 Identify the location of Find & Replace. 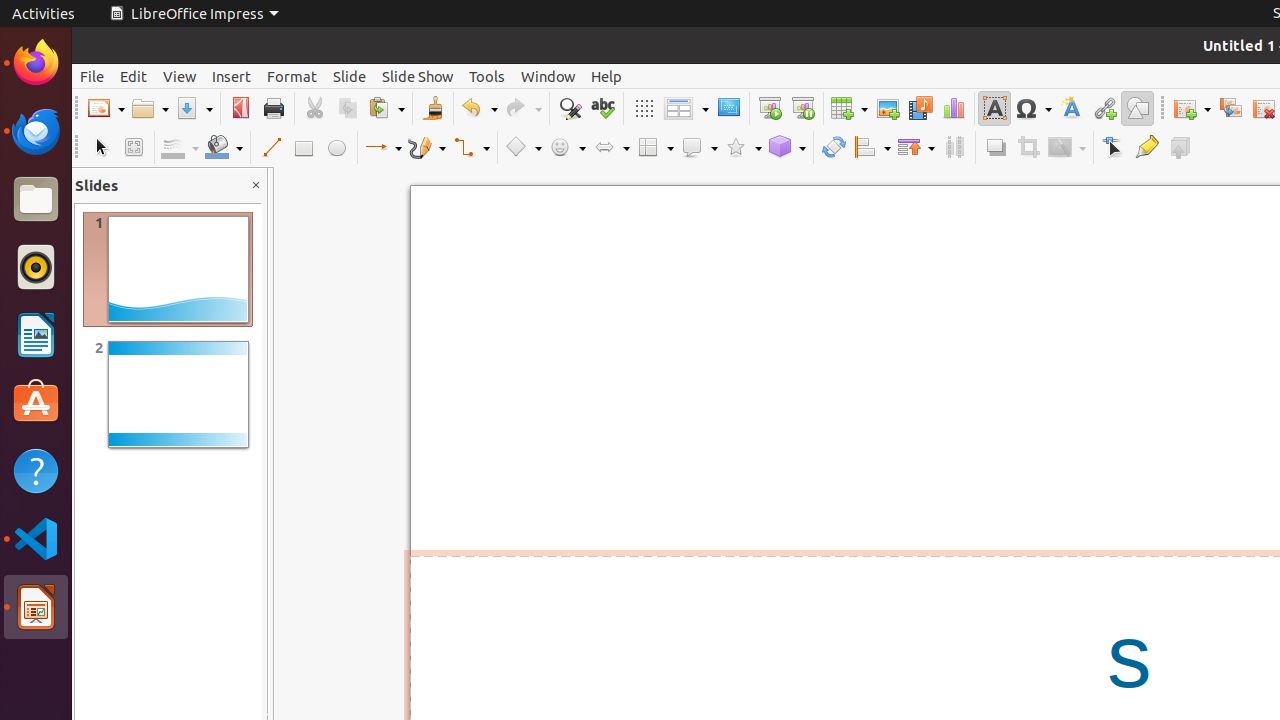
(570, 108).